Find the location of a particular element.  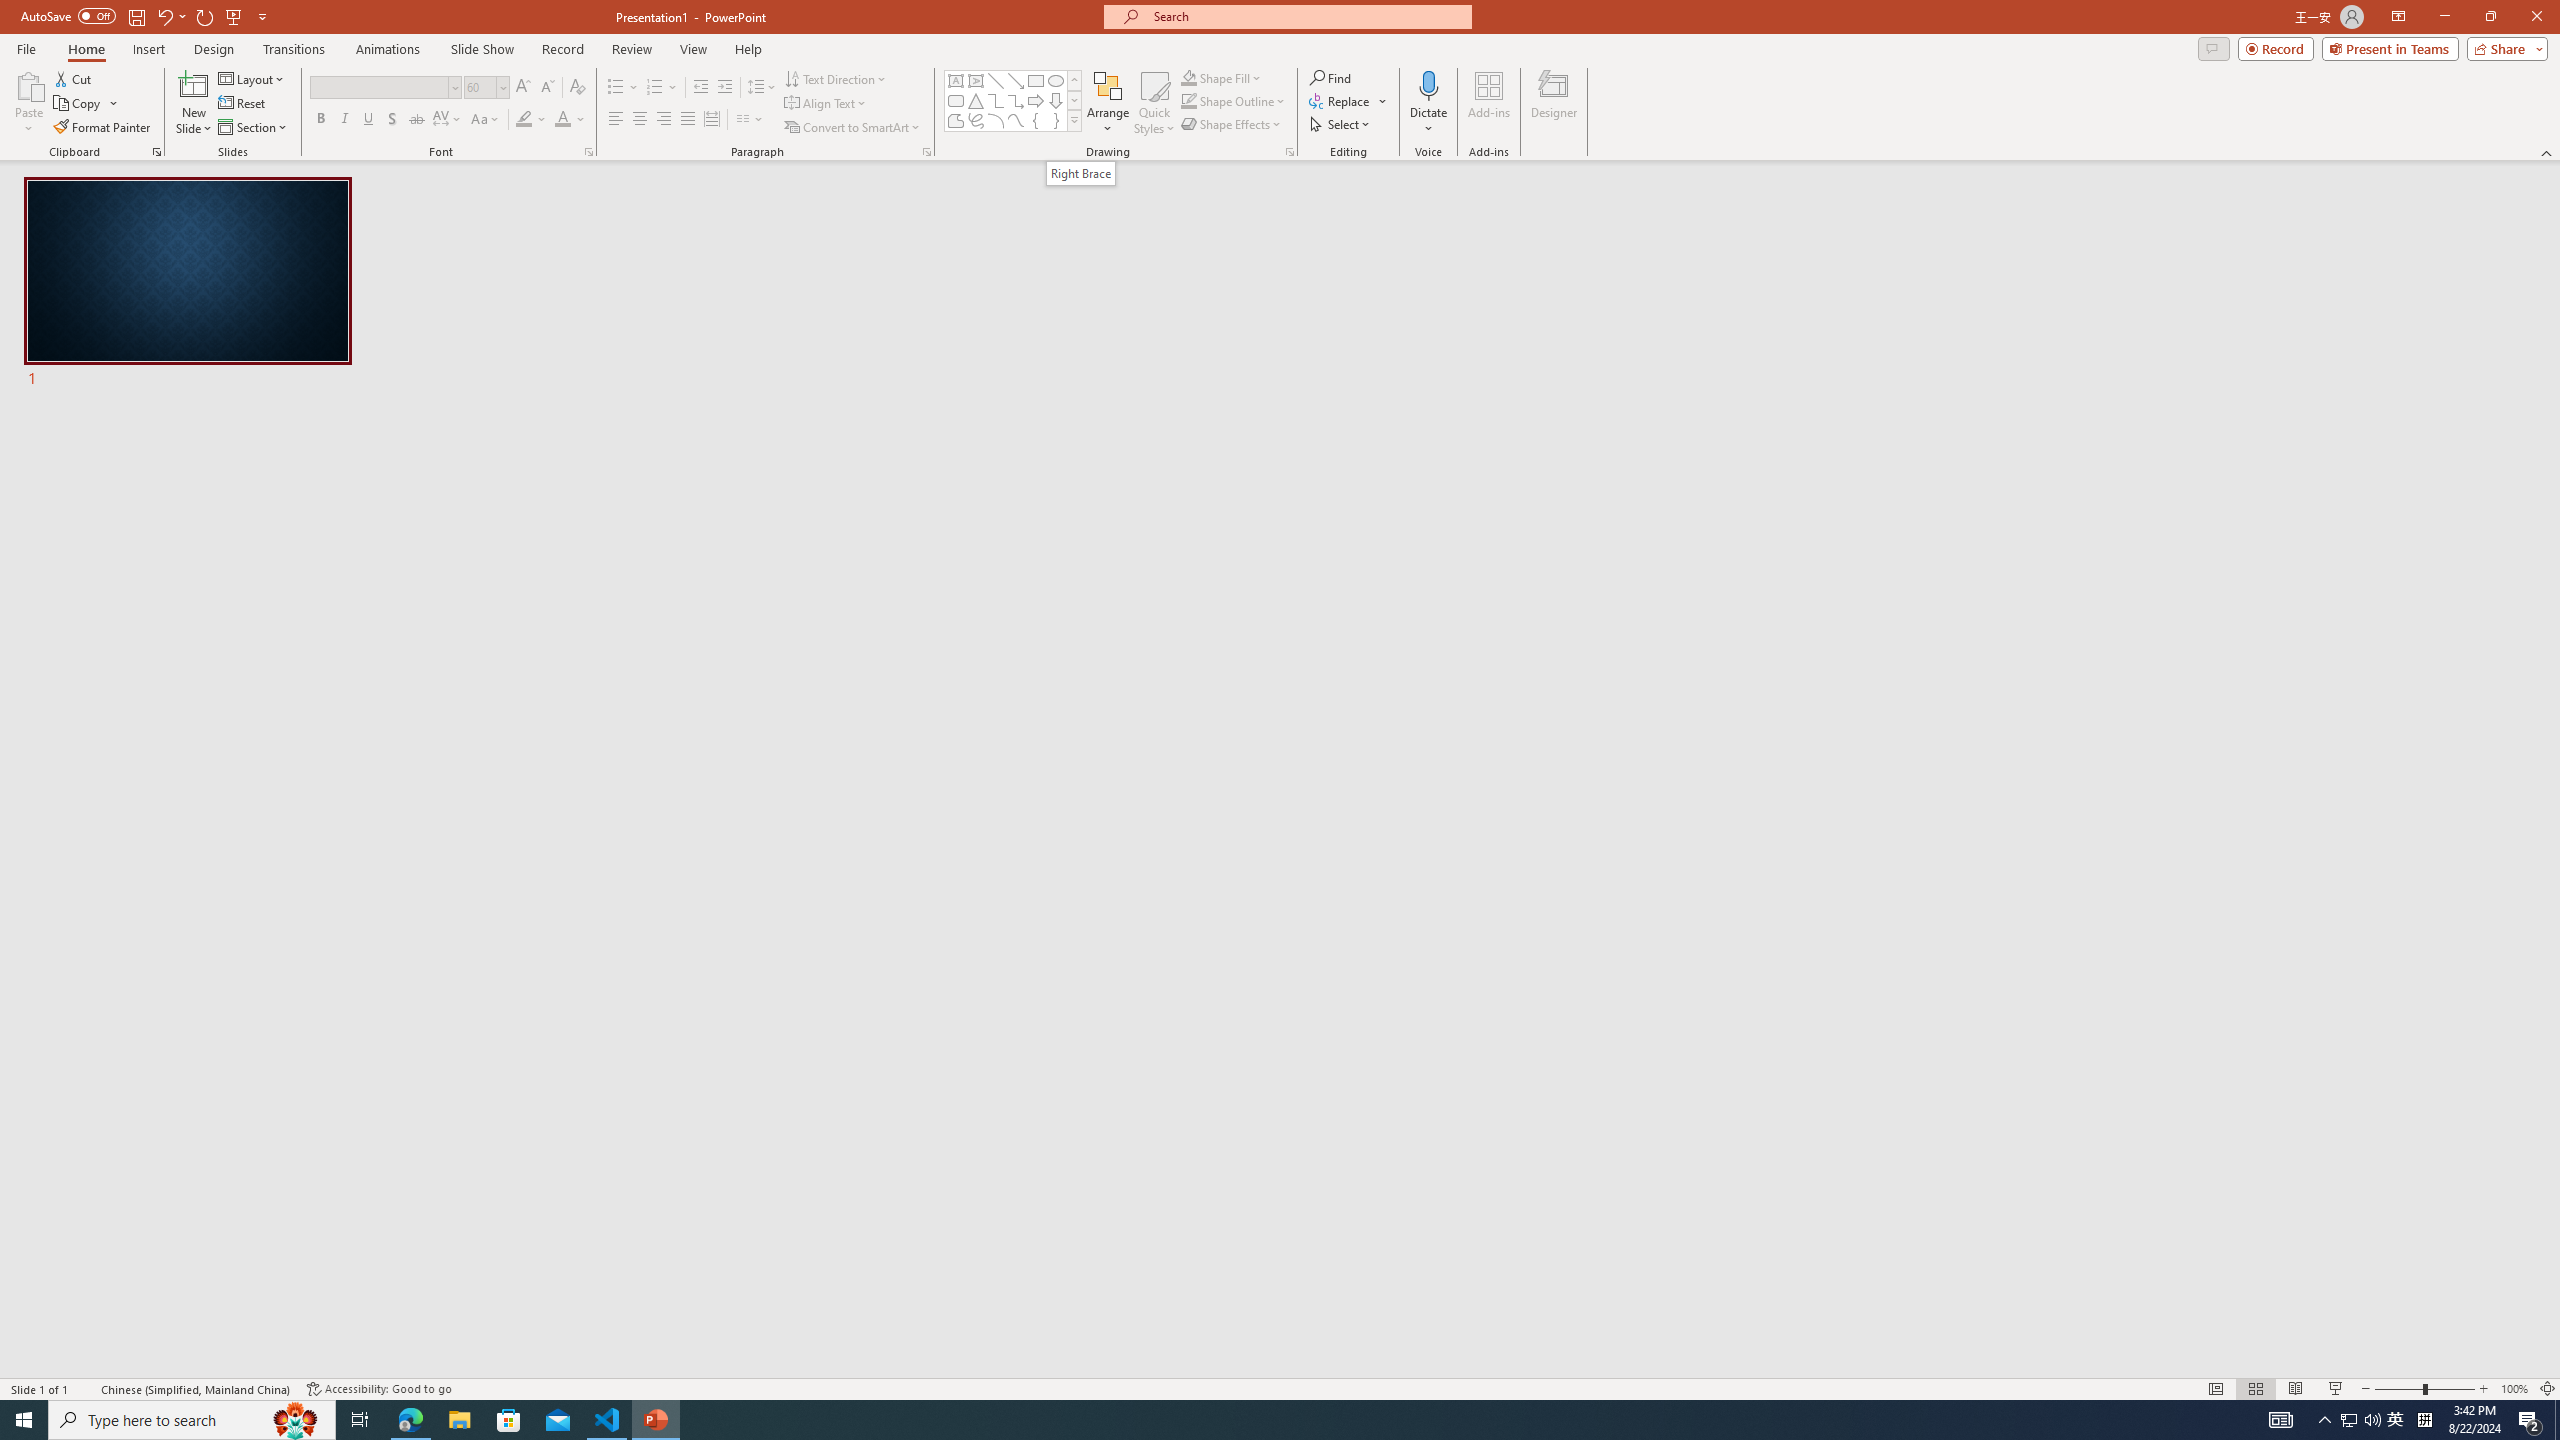

Shape Effects is located at coordinates (1232, 124).